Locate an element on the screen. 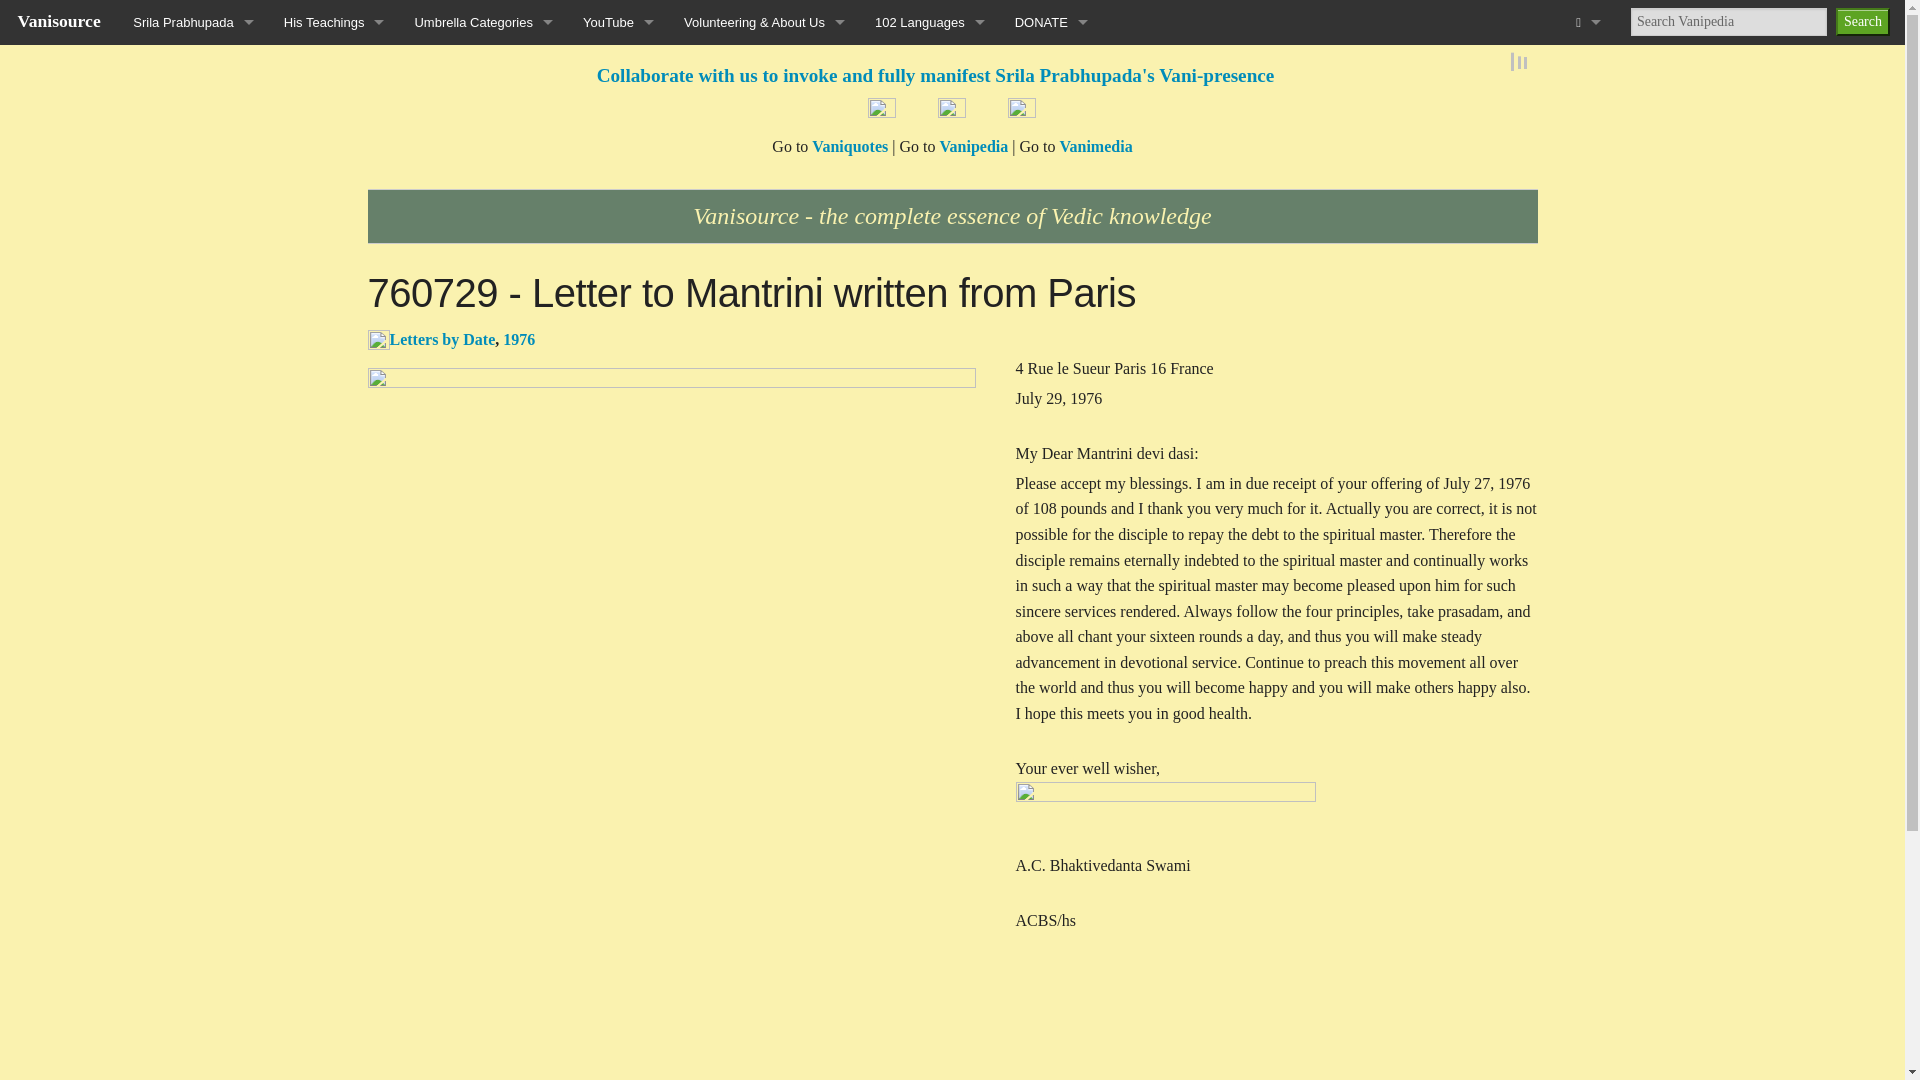 The height and width of the screenshot is (1080, 1920). Category:Letters - by Date is located at coordinates (442, 338).